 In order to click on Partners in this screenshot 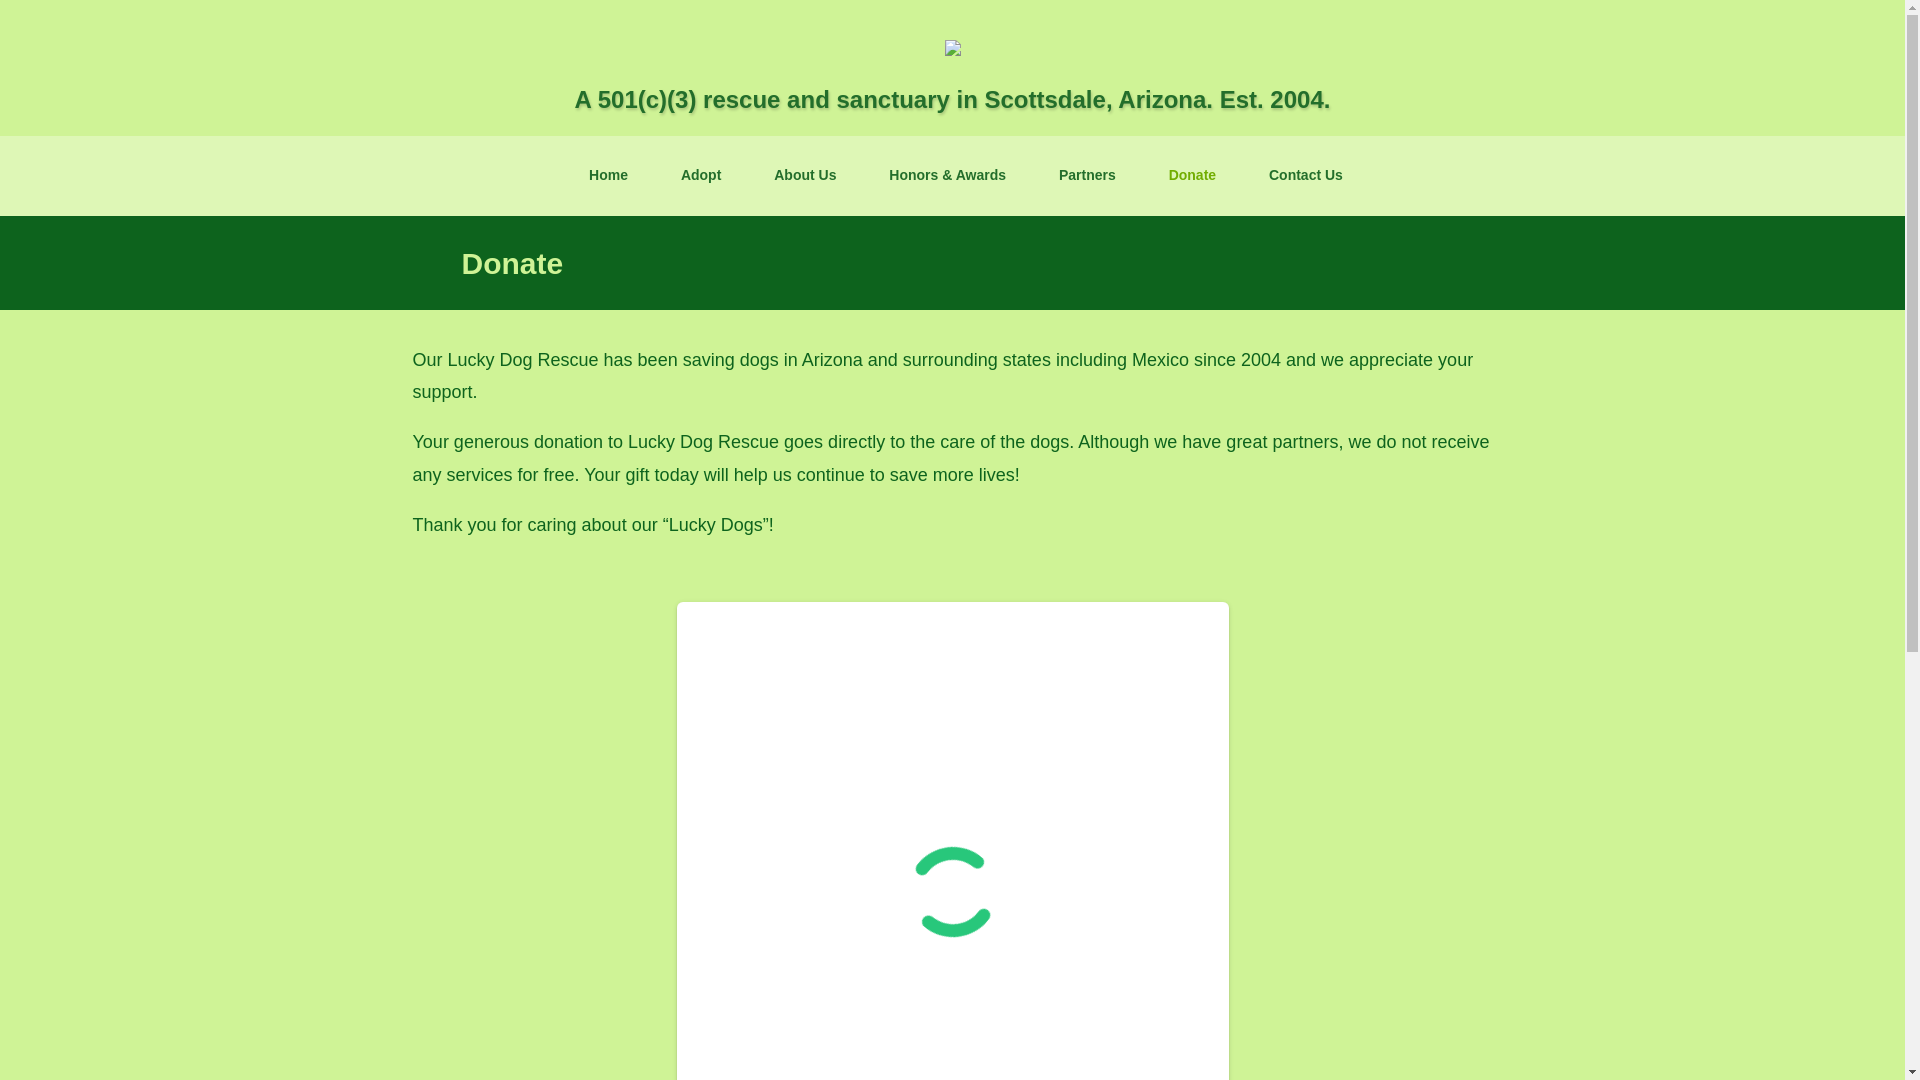, I will do `click(1074, 176)`.